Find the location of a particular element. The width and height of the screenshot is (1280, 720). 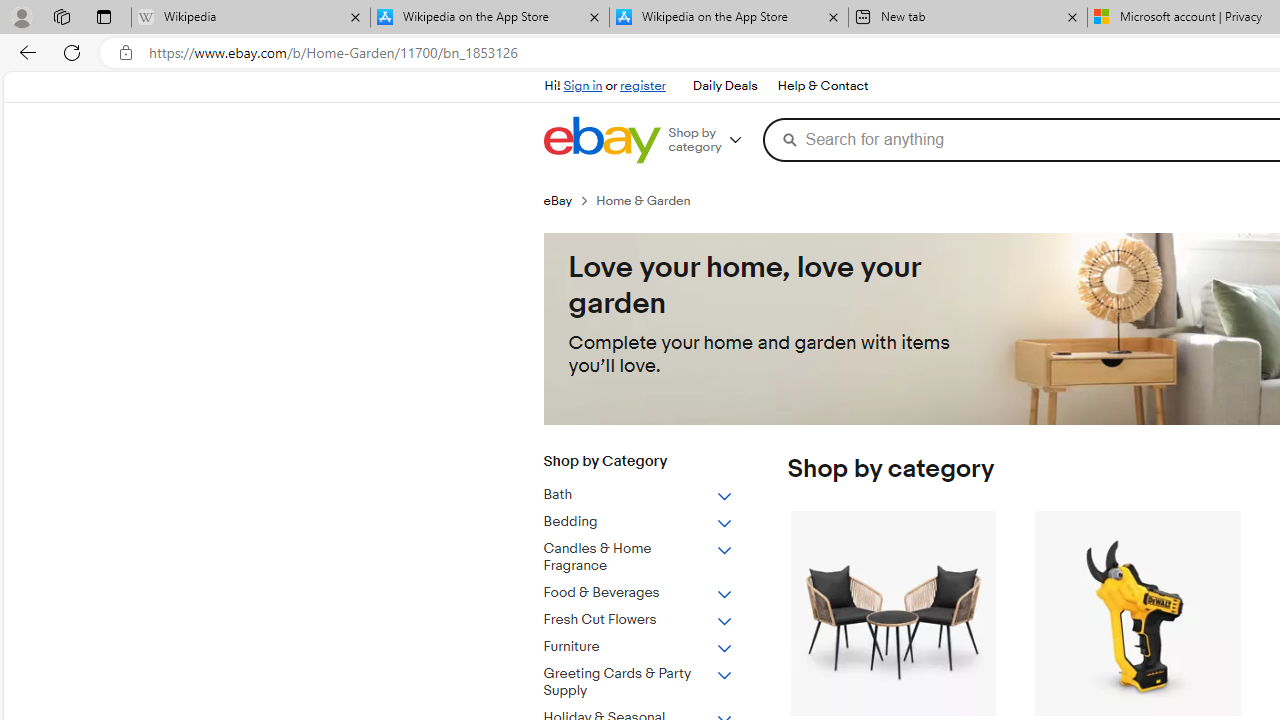

Greeting Cards & Party Supply is located at coordinates (638, 683).